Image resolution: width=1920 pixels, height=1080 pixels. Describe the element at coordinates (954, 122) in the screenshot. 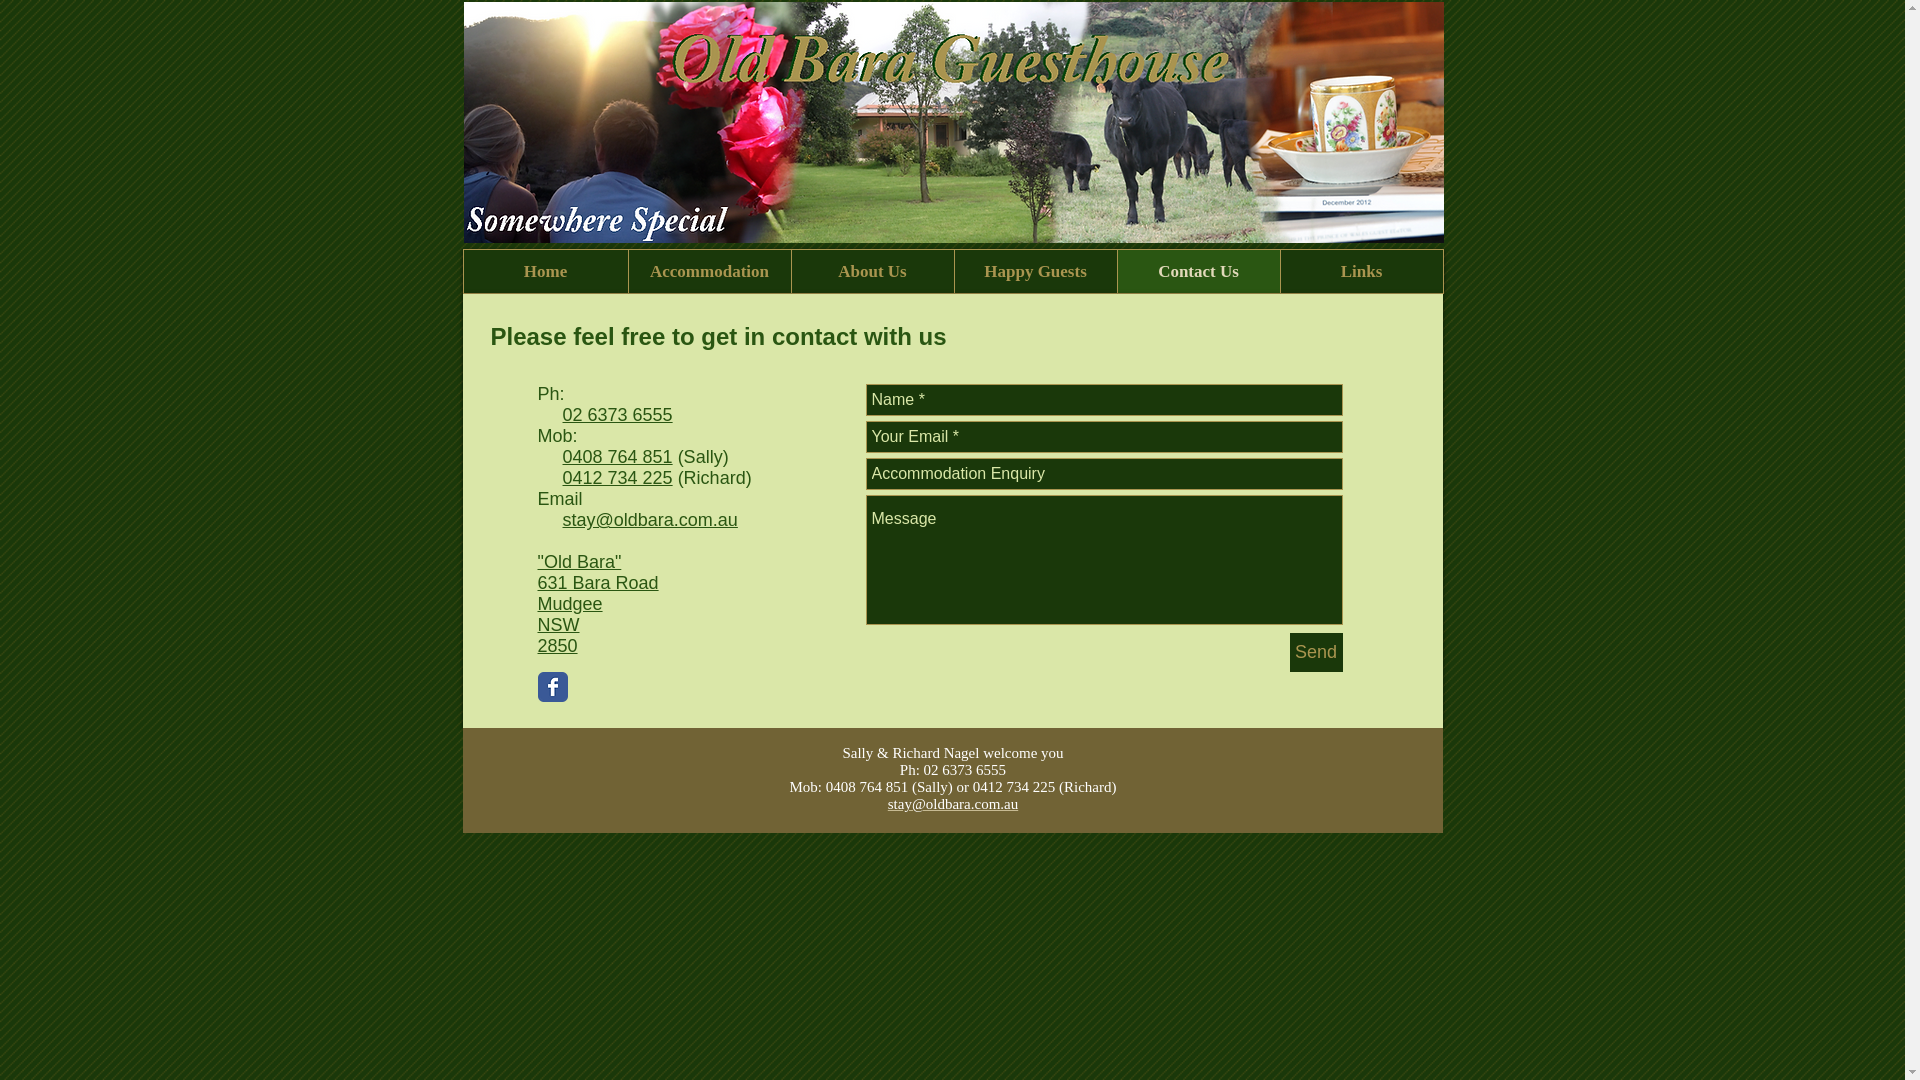

I see `Banner - Old Bara Guesthouse Mudgee` at that location.